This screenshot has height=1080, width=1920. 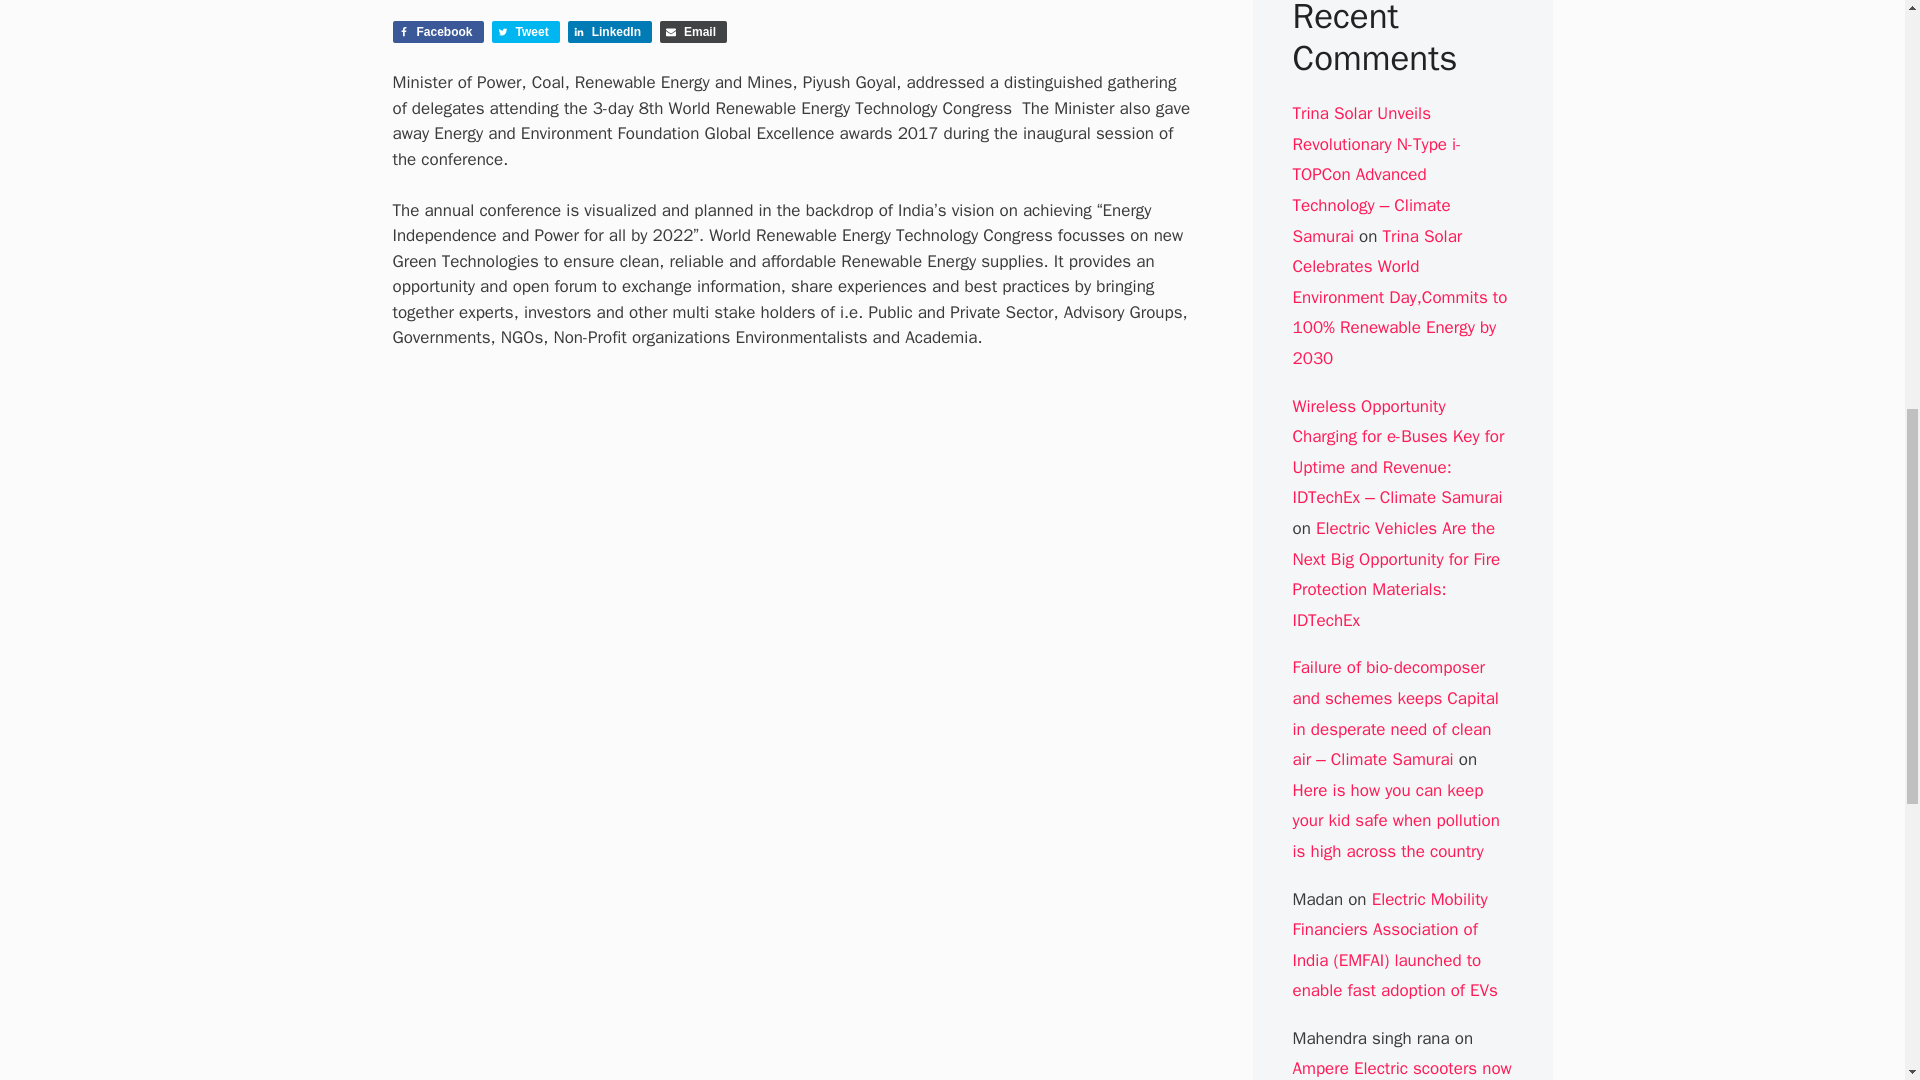 I want to click on Facebook, so click(x=437, y=32).